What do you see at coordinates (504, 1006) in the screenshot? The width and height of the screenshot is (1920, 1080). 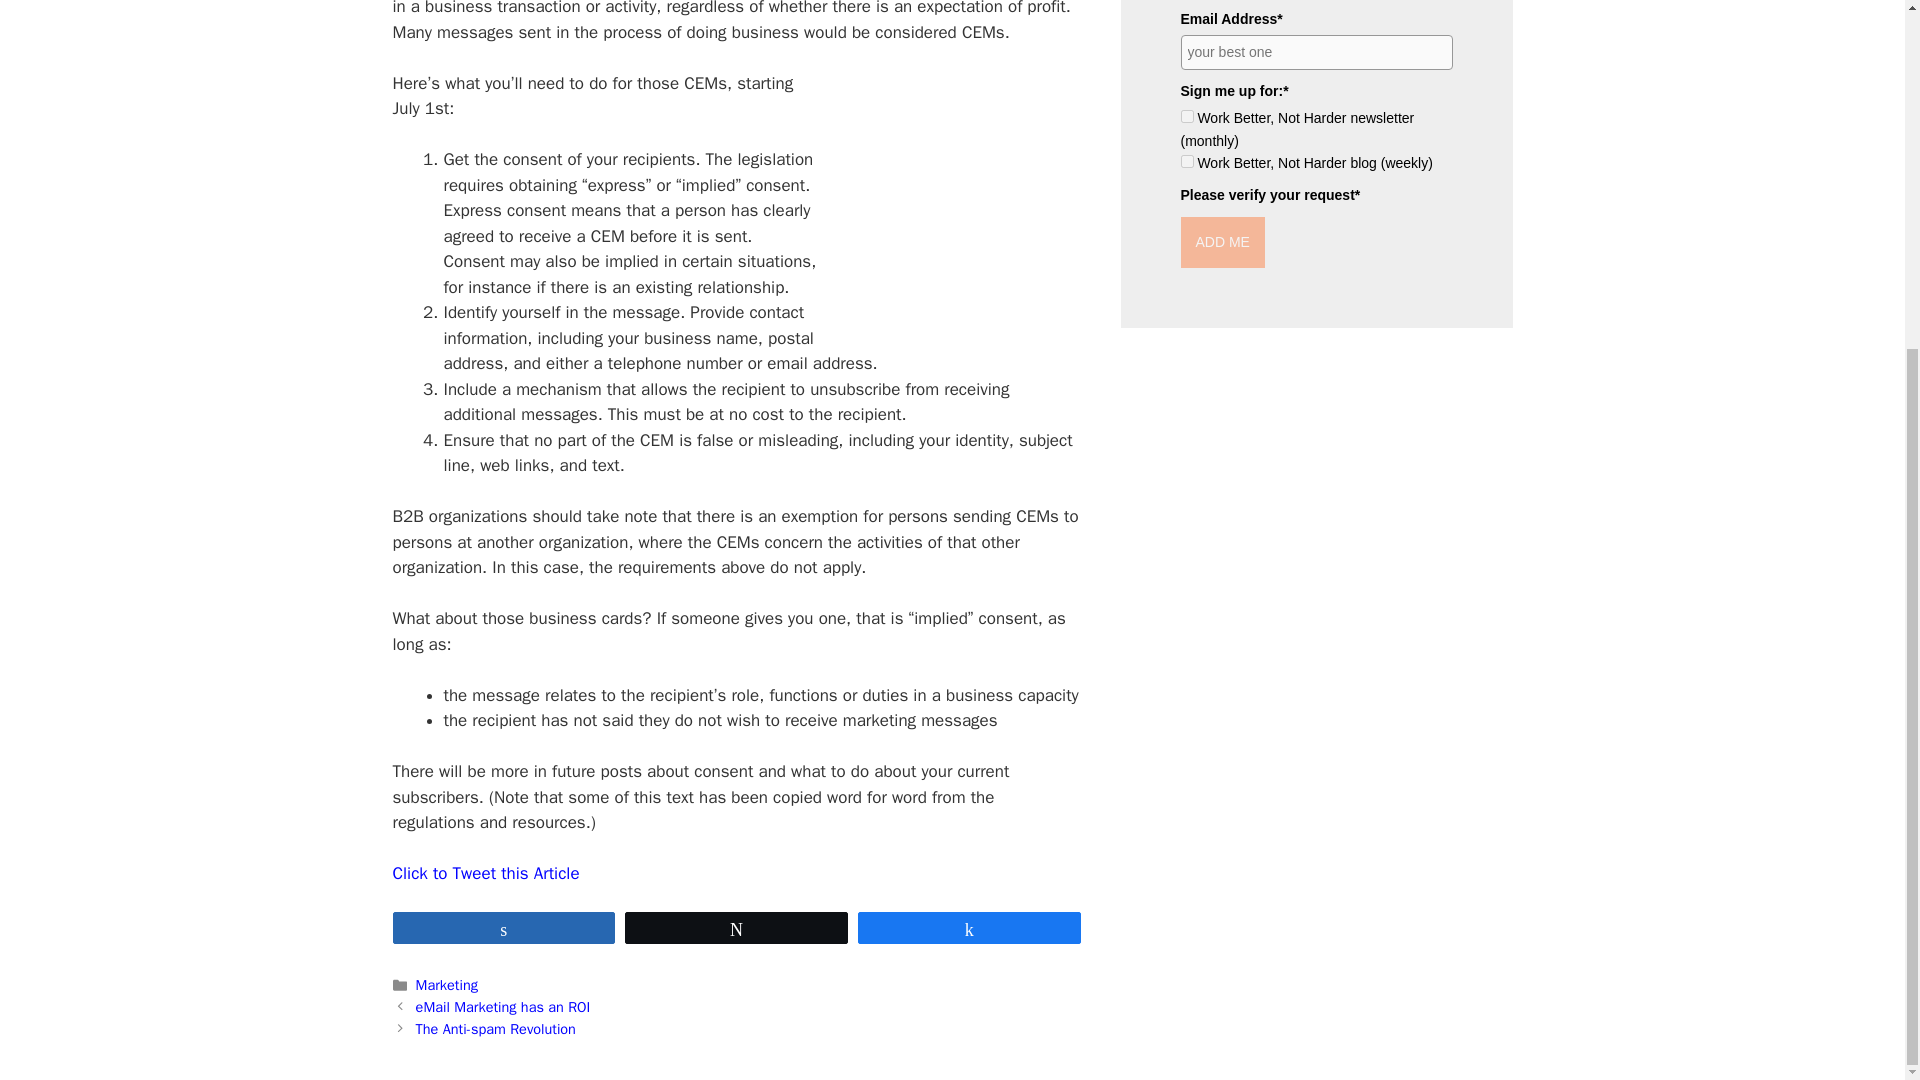 I see `eMail Marketing has an ROI` at bounding box center [504, 1006].